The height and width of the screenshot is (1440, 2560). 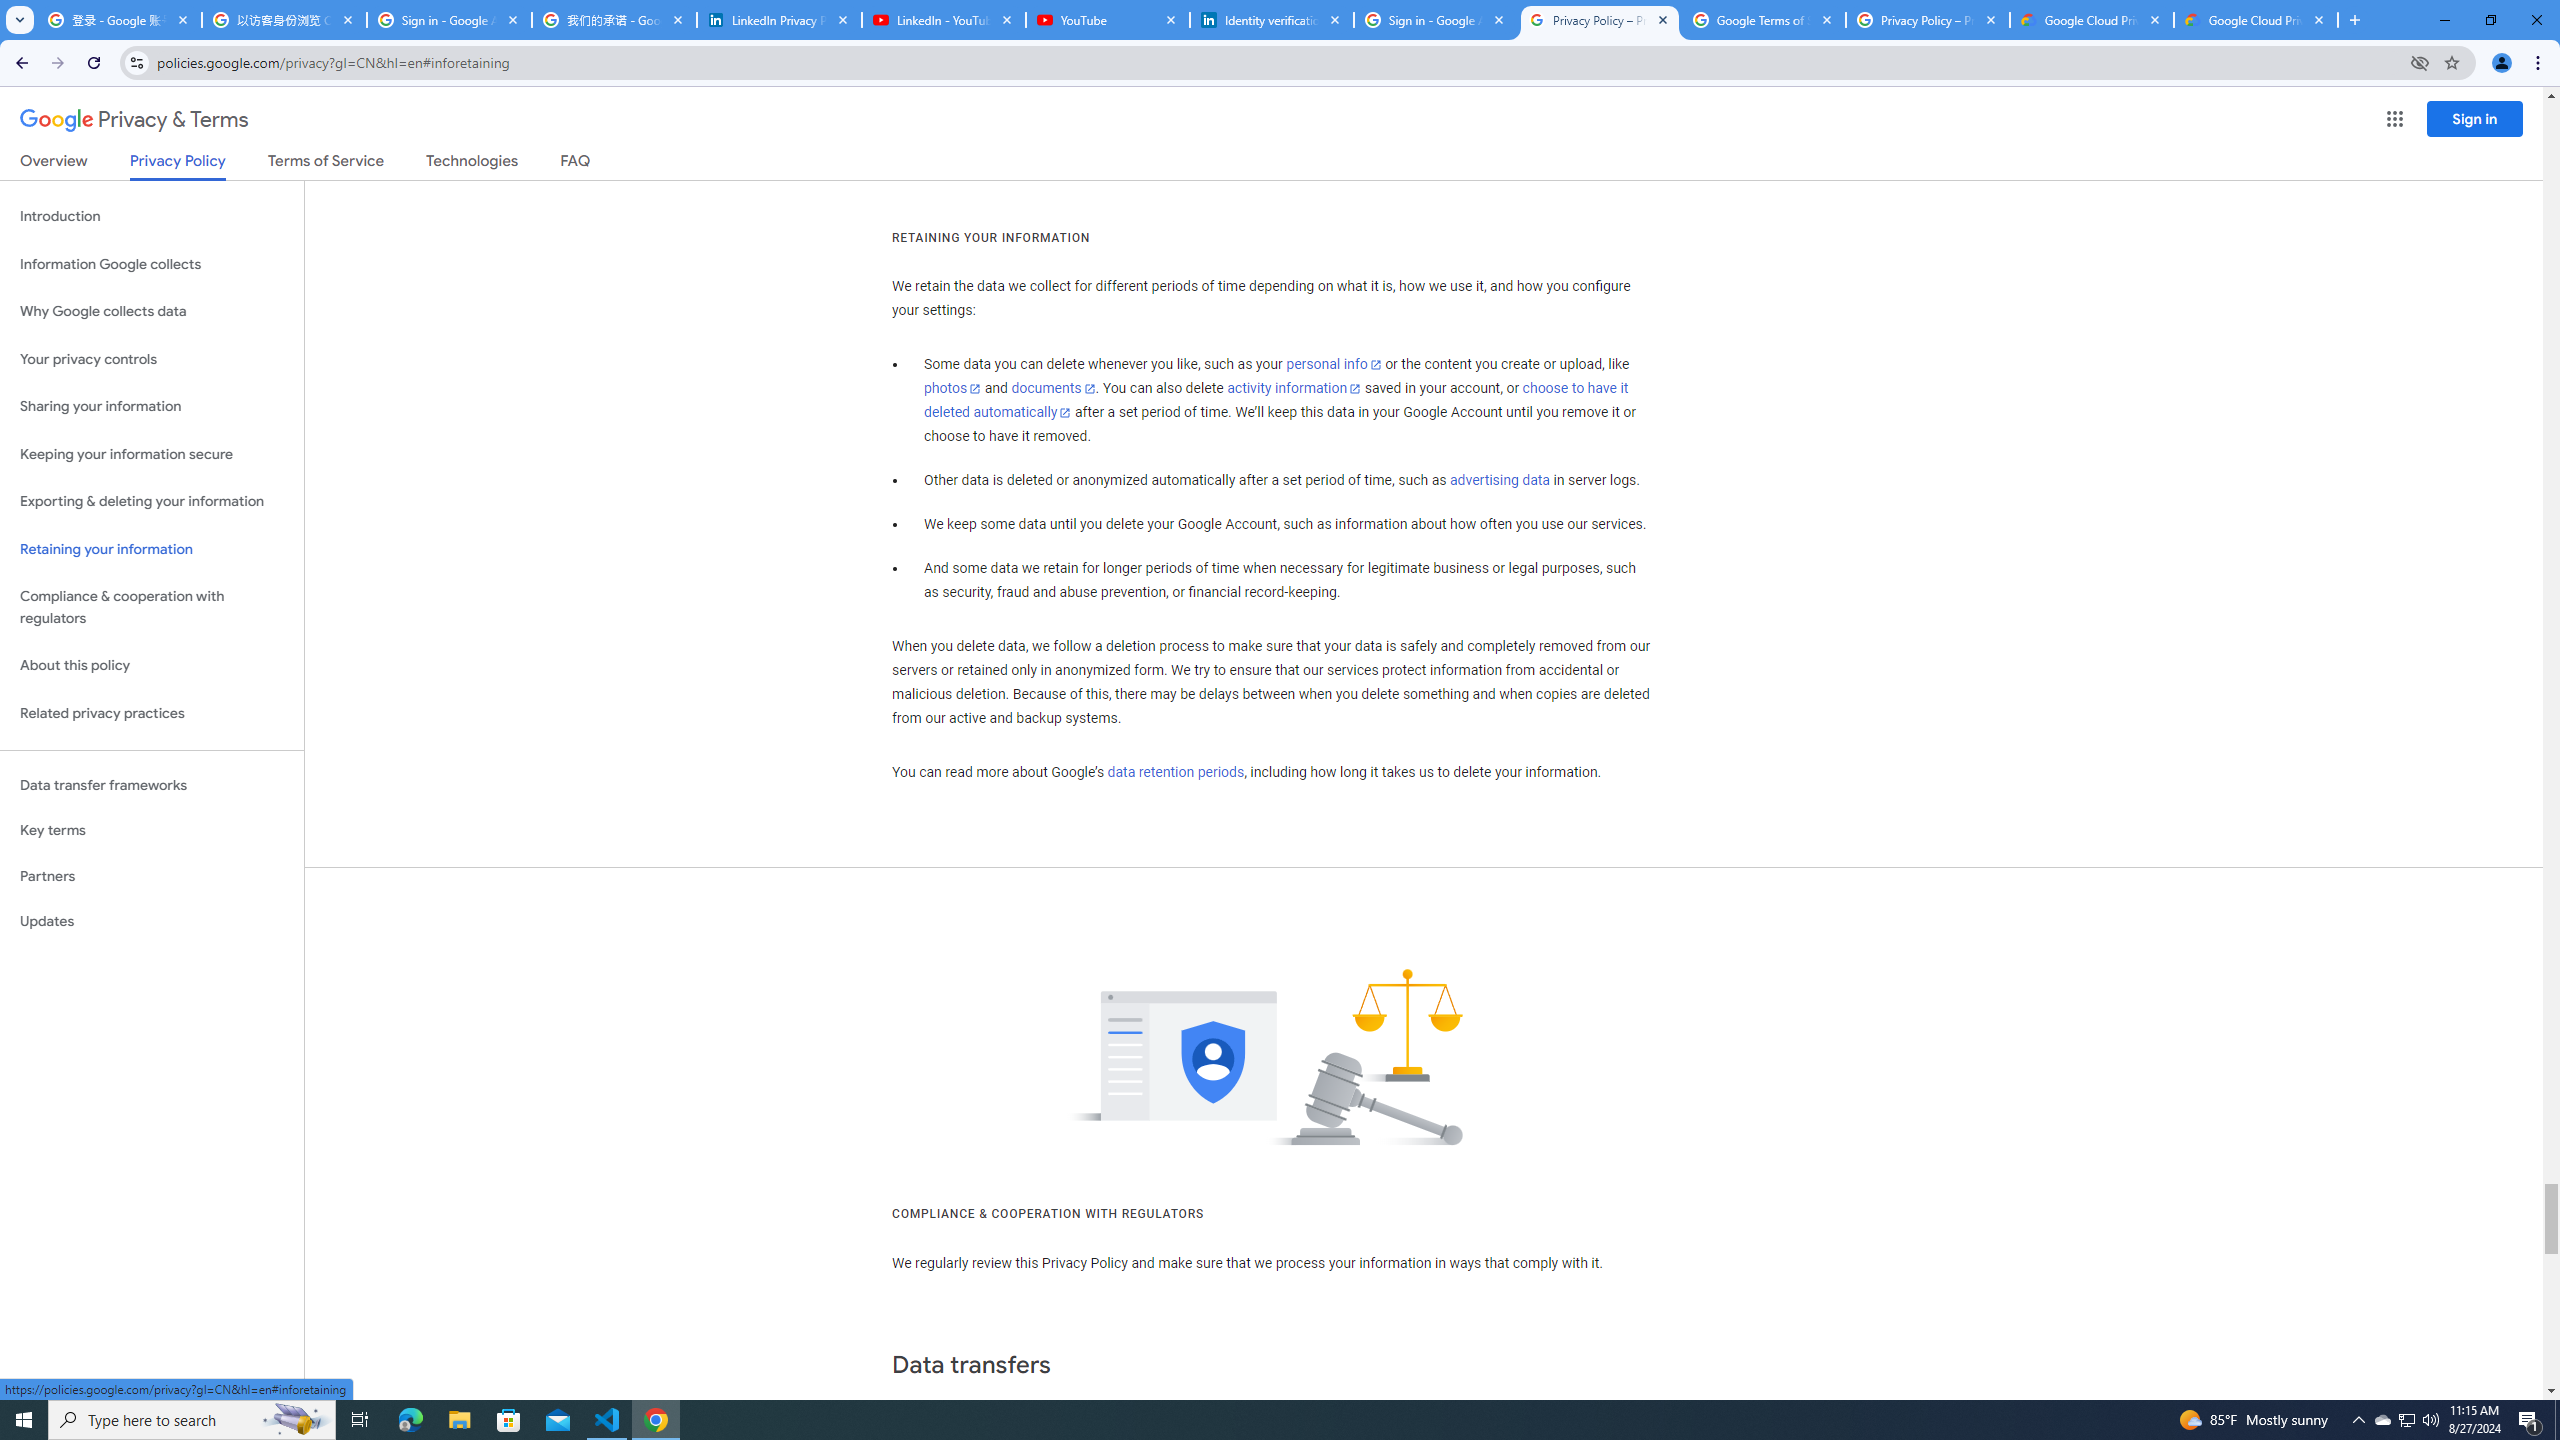 What do you see at coordinates (152, 876) in the screenshot?
I see `Partners` at bounding box center [152, 876].